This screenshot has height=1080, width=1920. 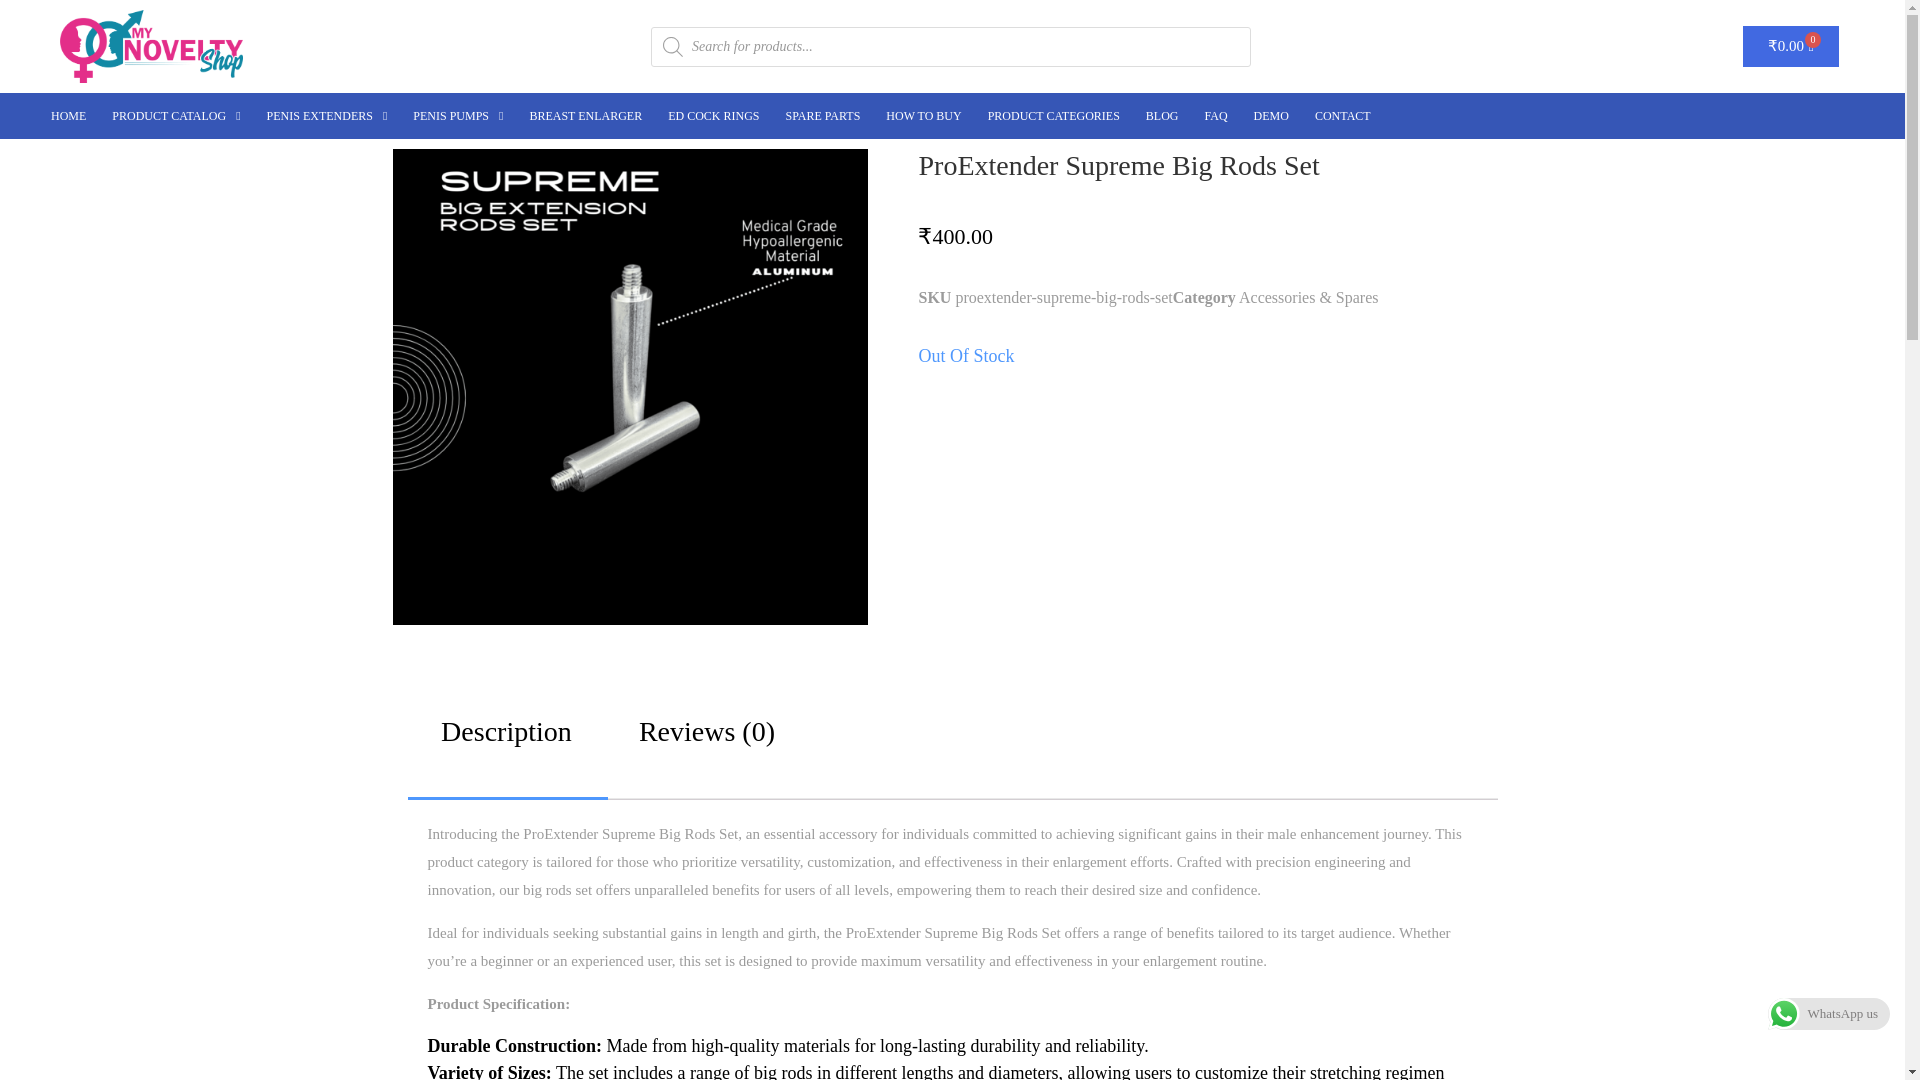 I want to click on proextender-supreme-big-extension-rods-set, so click(x=629, y=387).